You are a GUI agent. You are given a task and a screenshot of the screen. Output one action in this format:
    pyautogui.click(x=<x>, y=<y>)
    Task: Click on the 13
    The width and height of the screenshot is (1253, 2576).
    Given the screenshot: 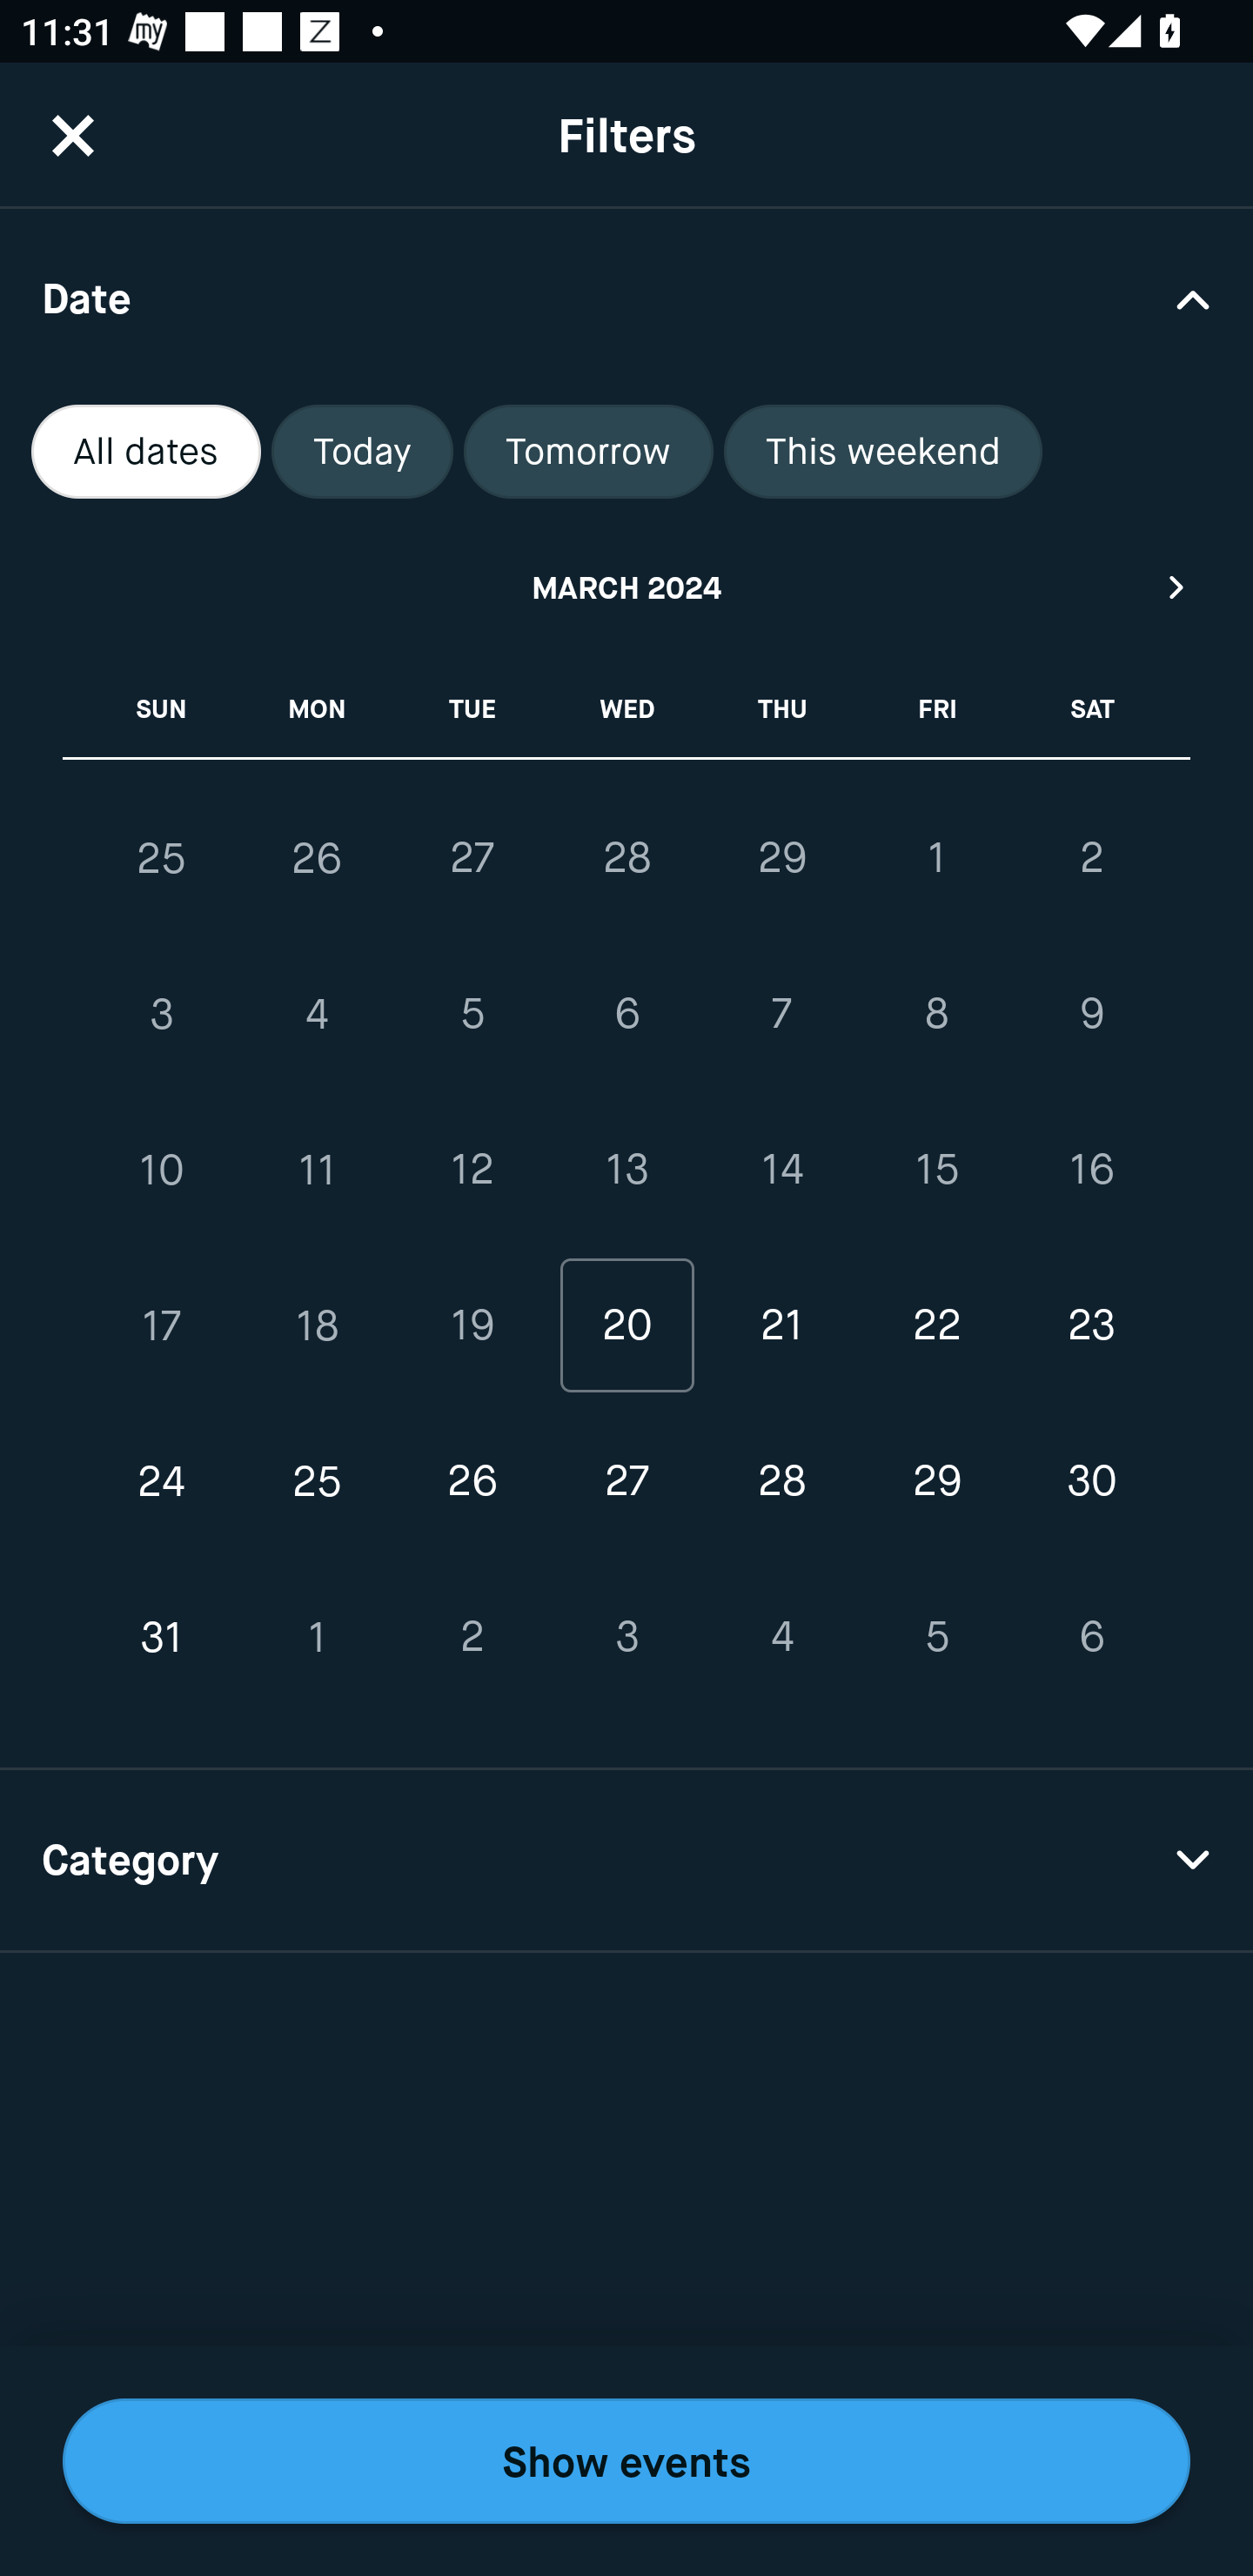 What is the action you would take?
    pyautogui.click(x=626, y=1170)
    